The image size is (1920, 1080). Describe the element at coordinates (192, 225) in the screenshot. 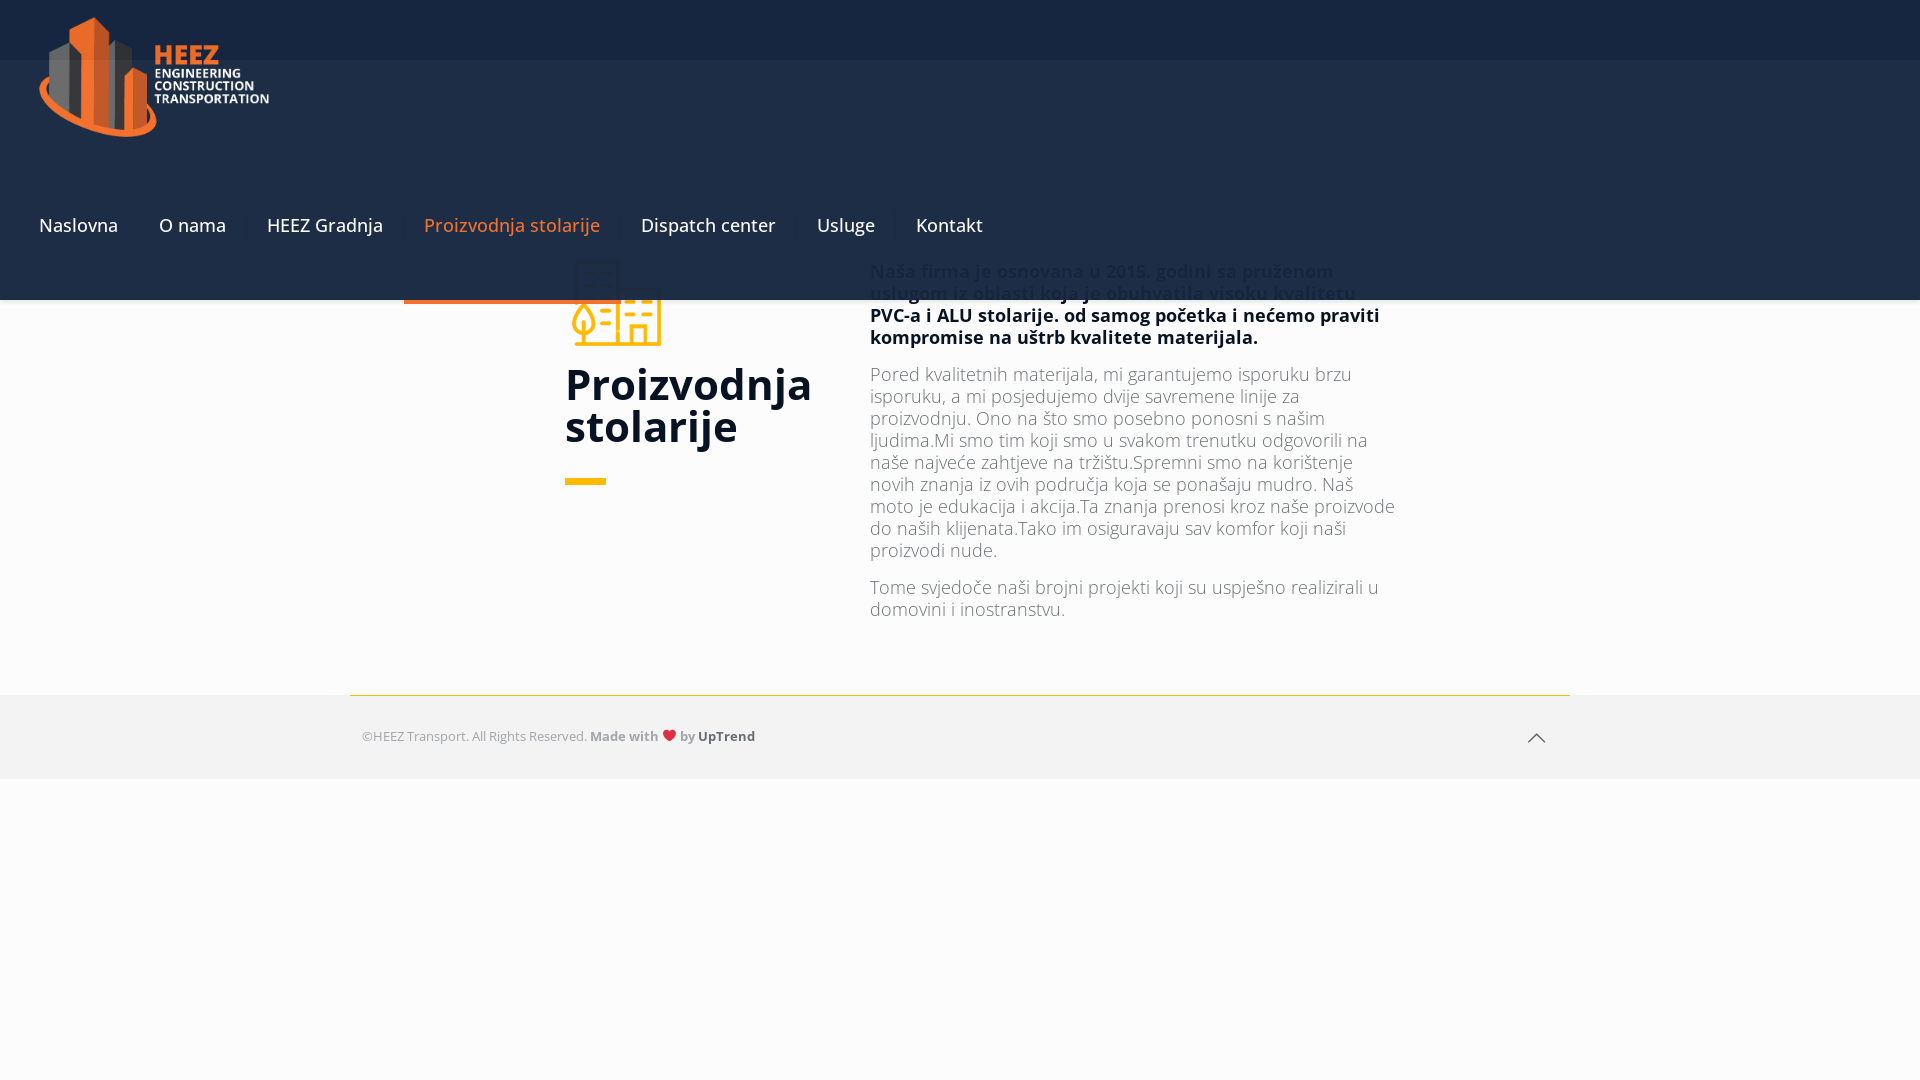

I see `O nama` at that location.